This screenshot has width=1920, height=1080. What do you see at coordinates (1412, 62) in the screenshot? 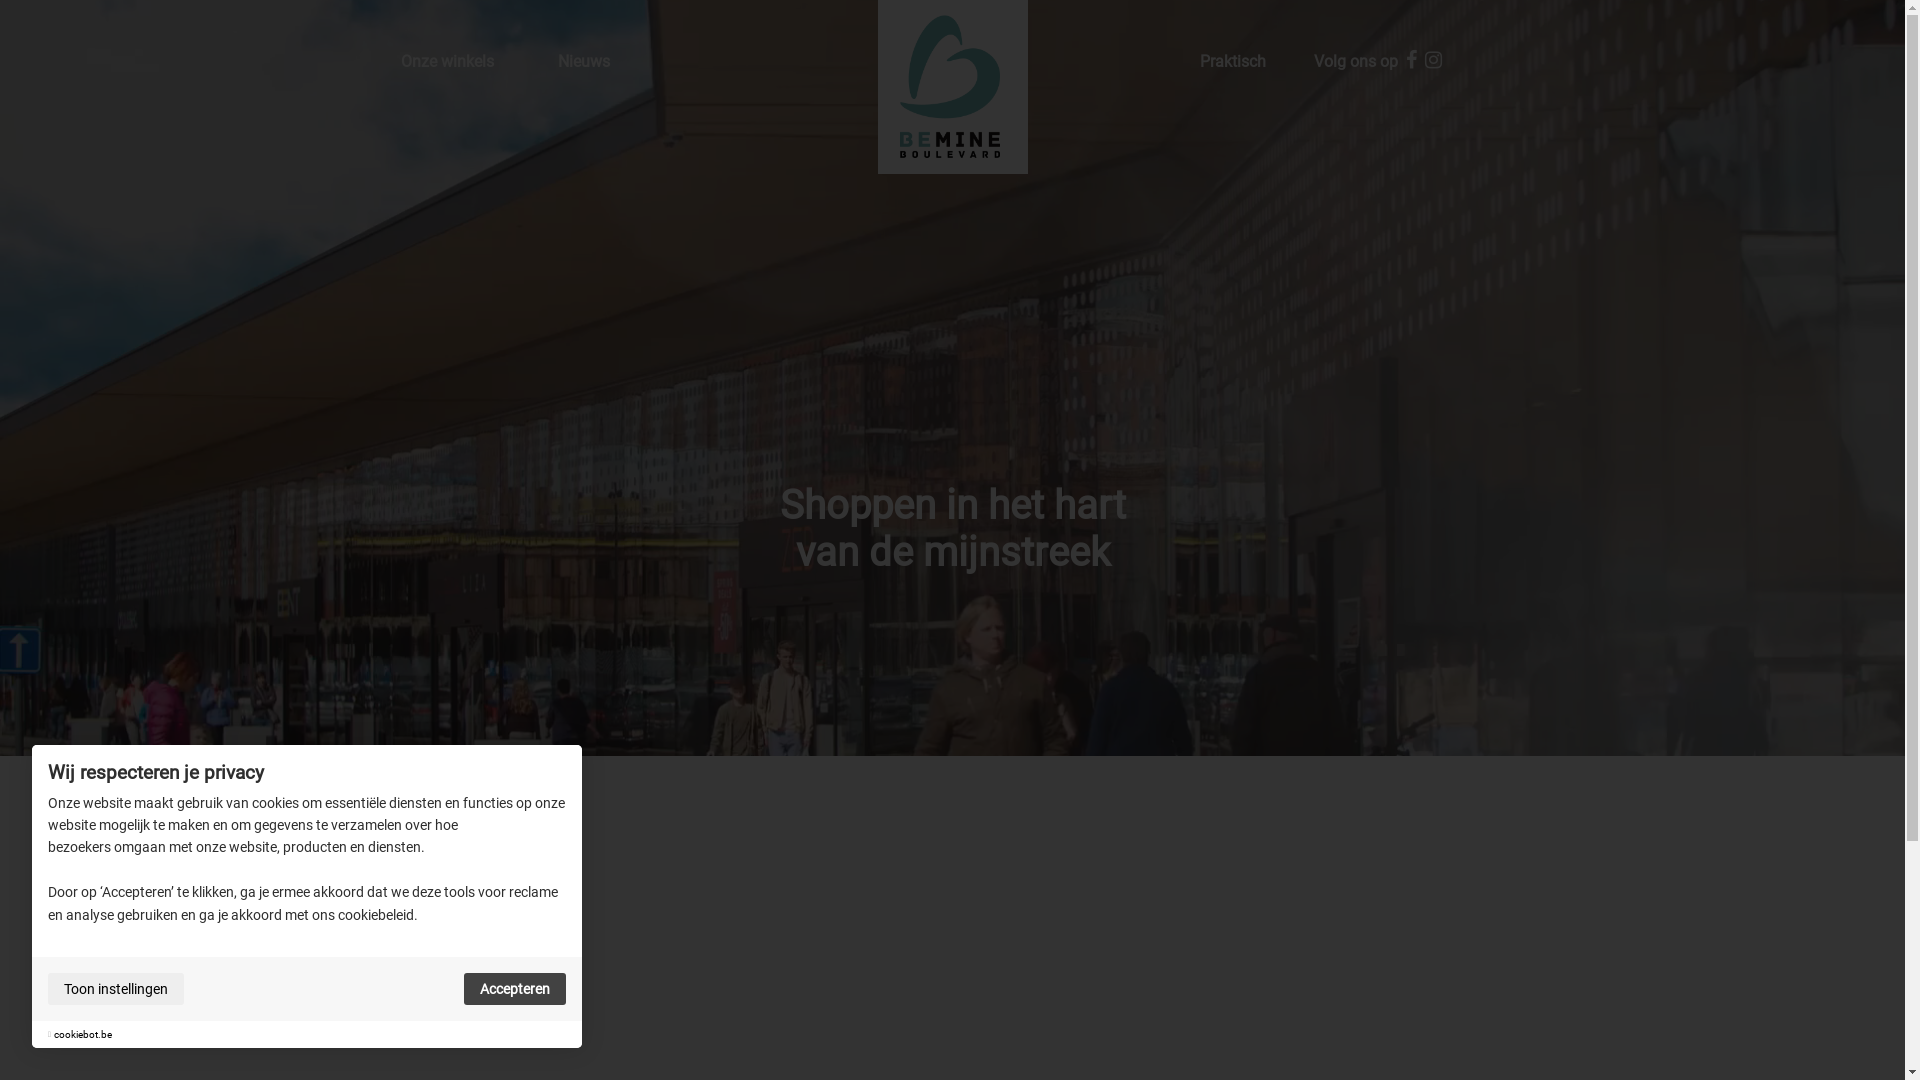
I see `Facebook` at bounding box center [1412, 62].